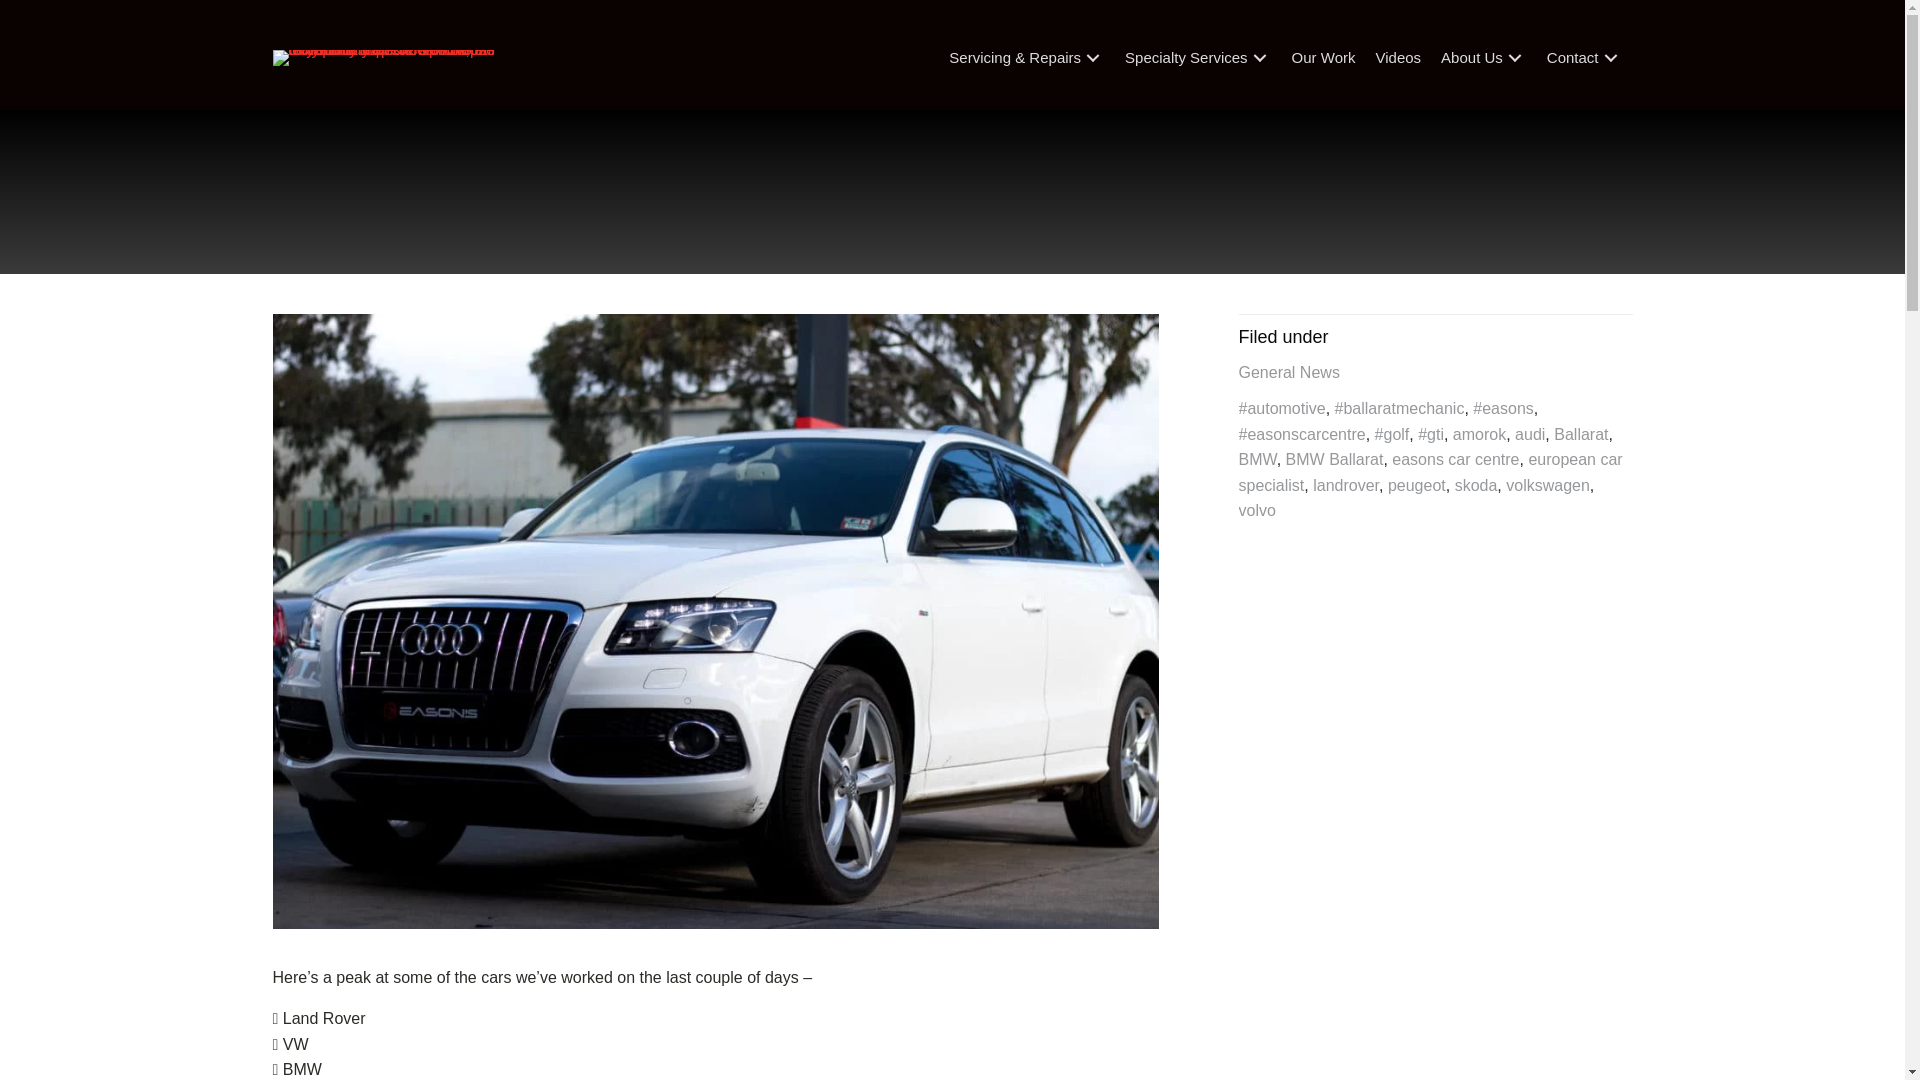 Image resolution: width=1920 pixels, height=1080 pixels. Describe the element at coordinates (1430, 472) in the screenshot. I see `european car specialist` at that location.